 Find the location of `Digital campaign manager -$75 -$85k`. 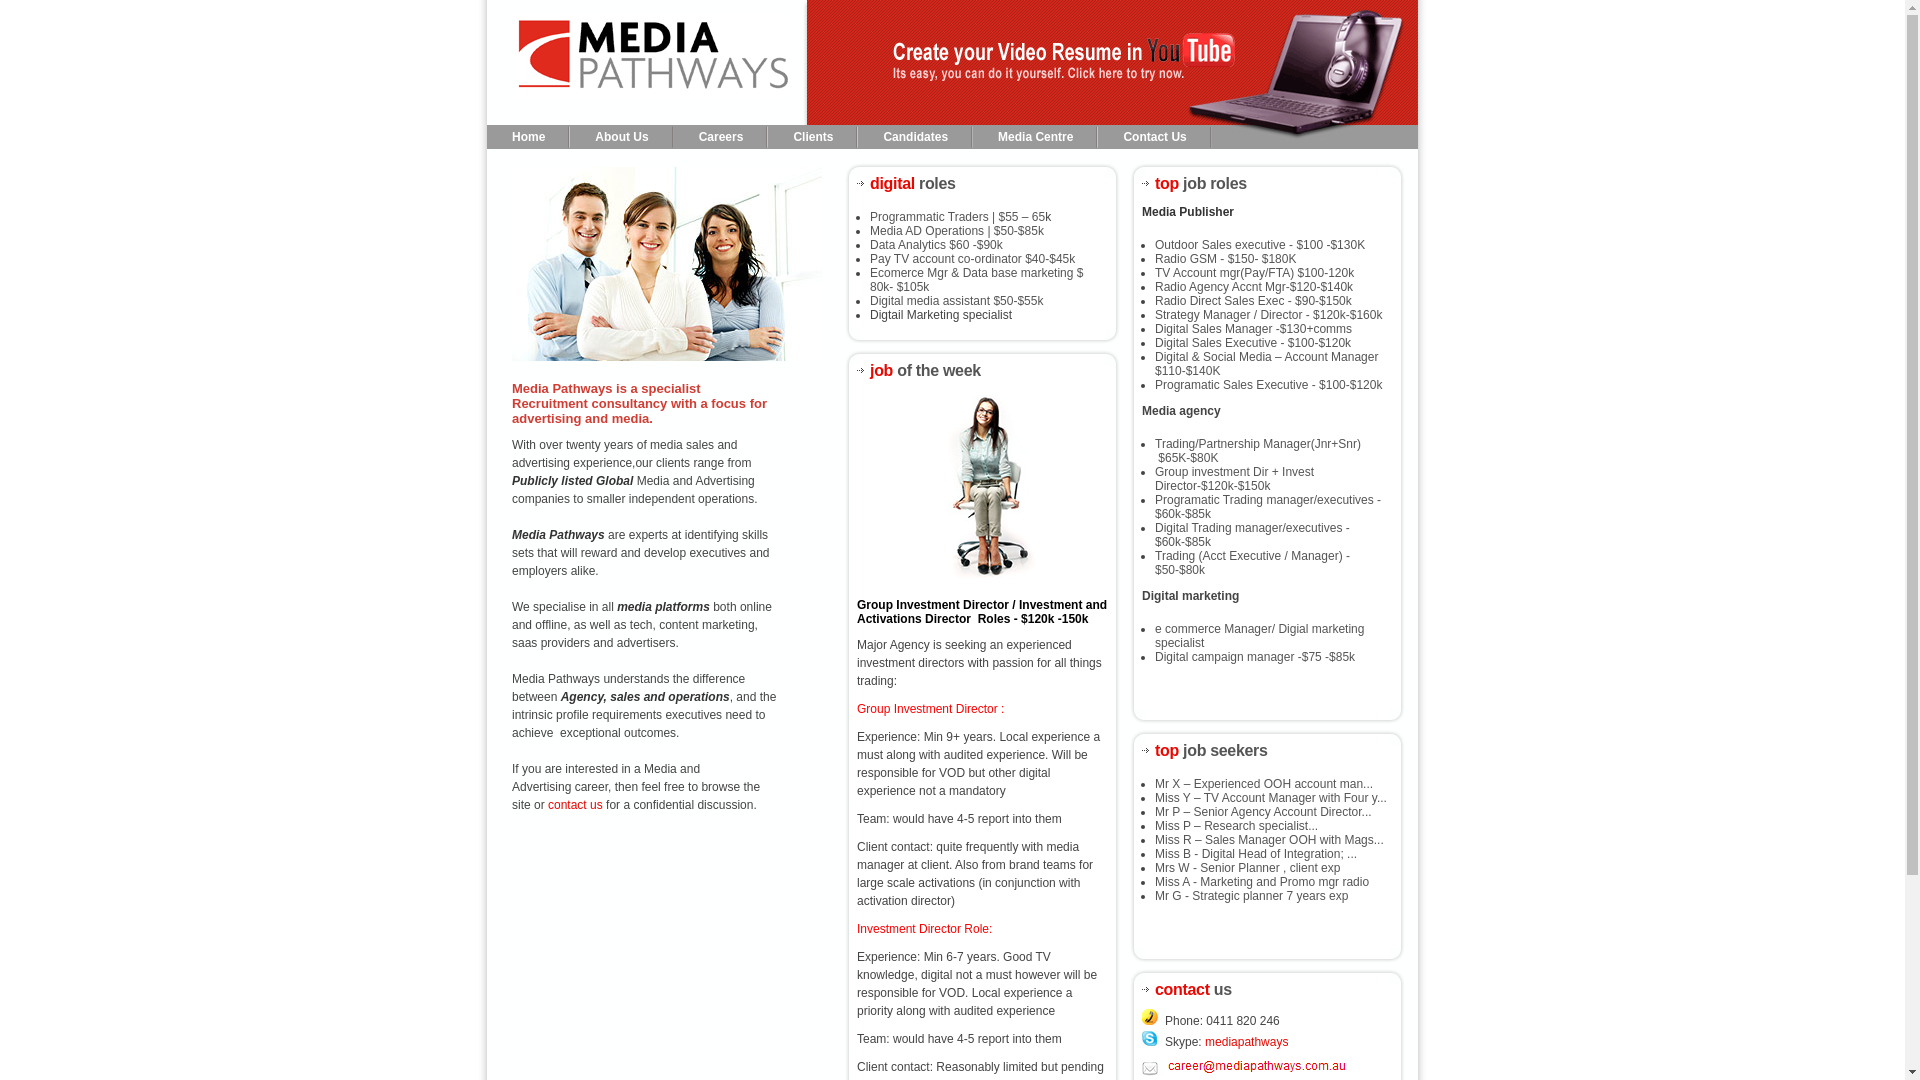

Digital campaign manager -$75 -$85k is located at coordinates (1255, 657).